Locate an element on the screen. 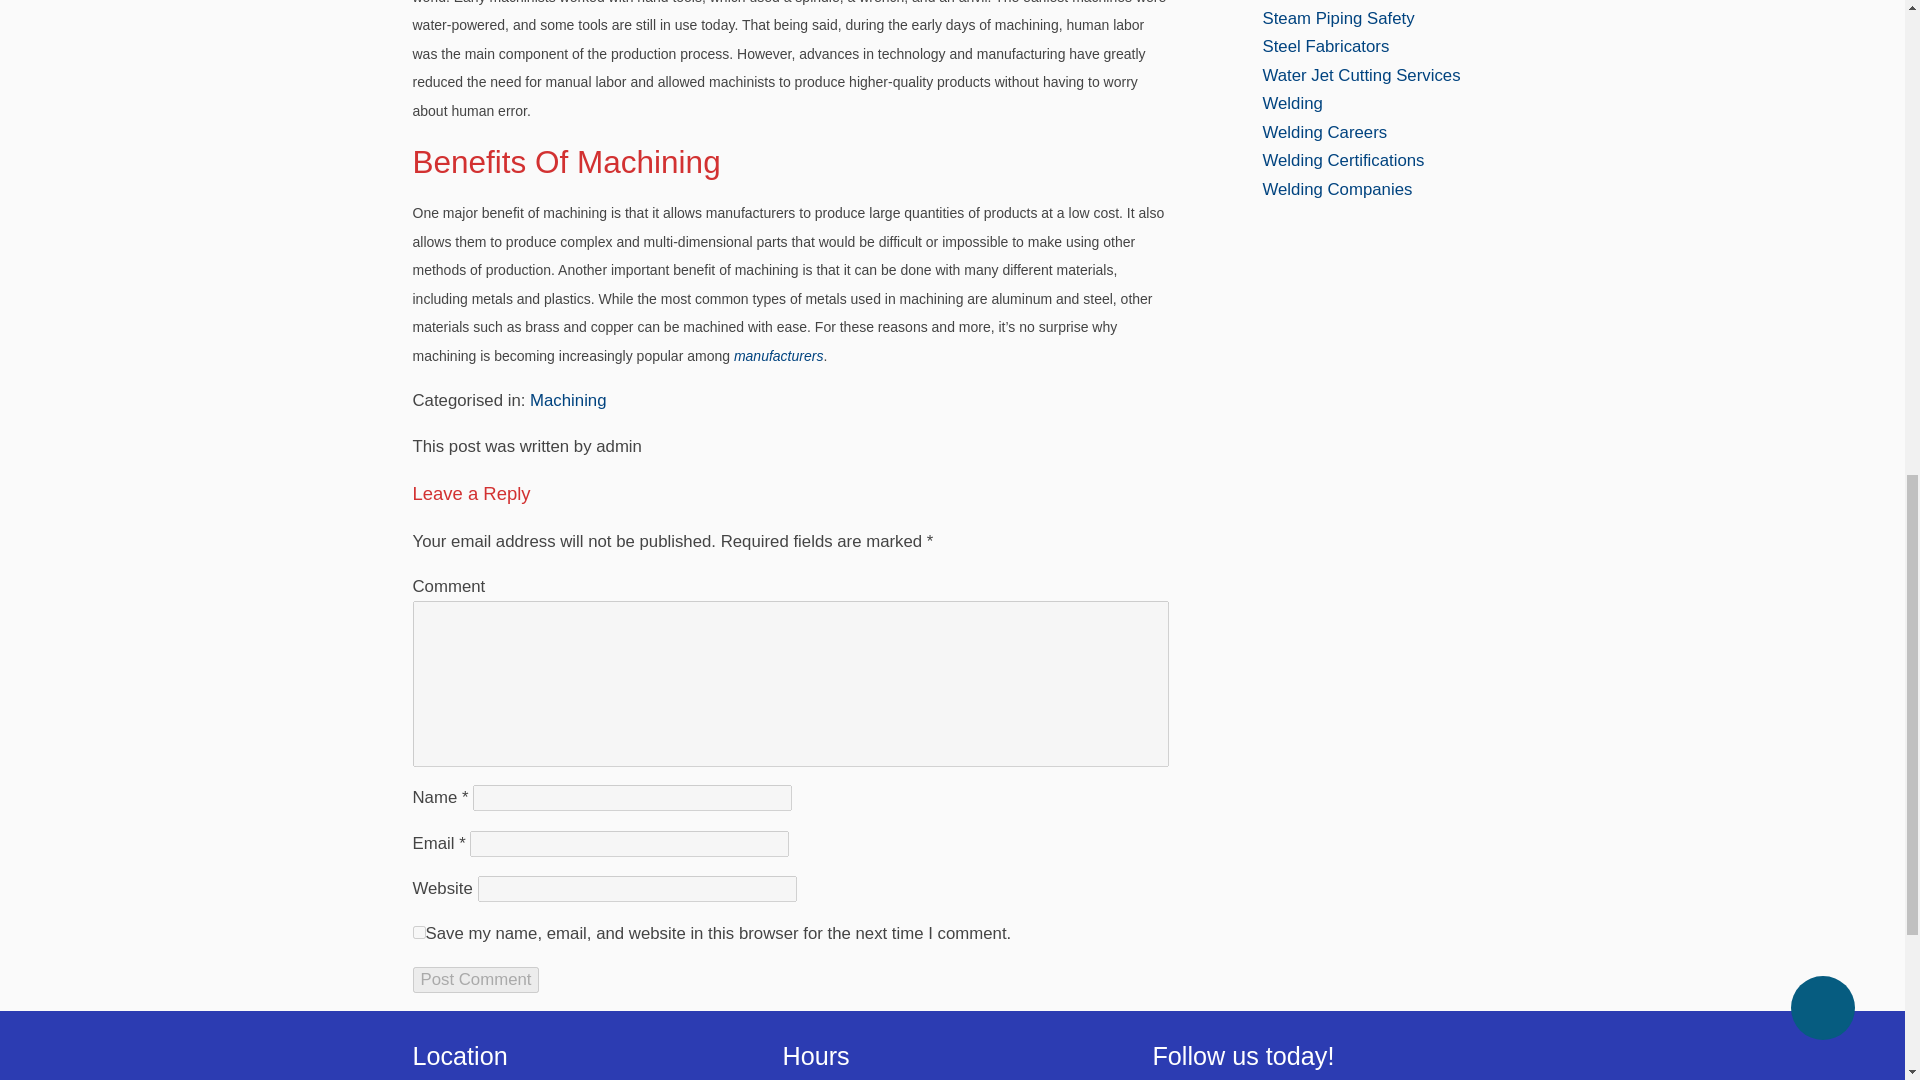  Post Comment is located at coordinates (476, 979).